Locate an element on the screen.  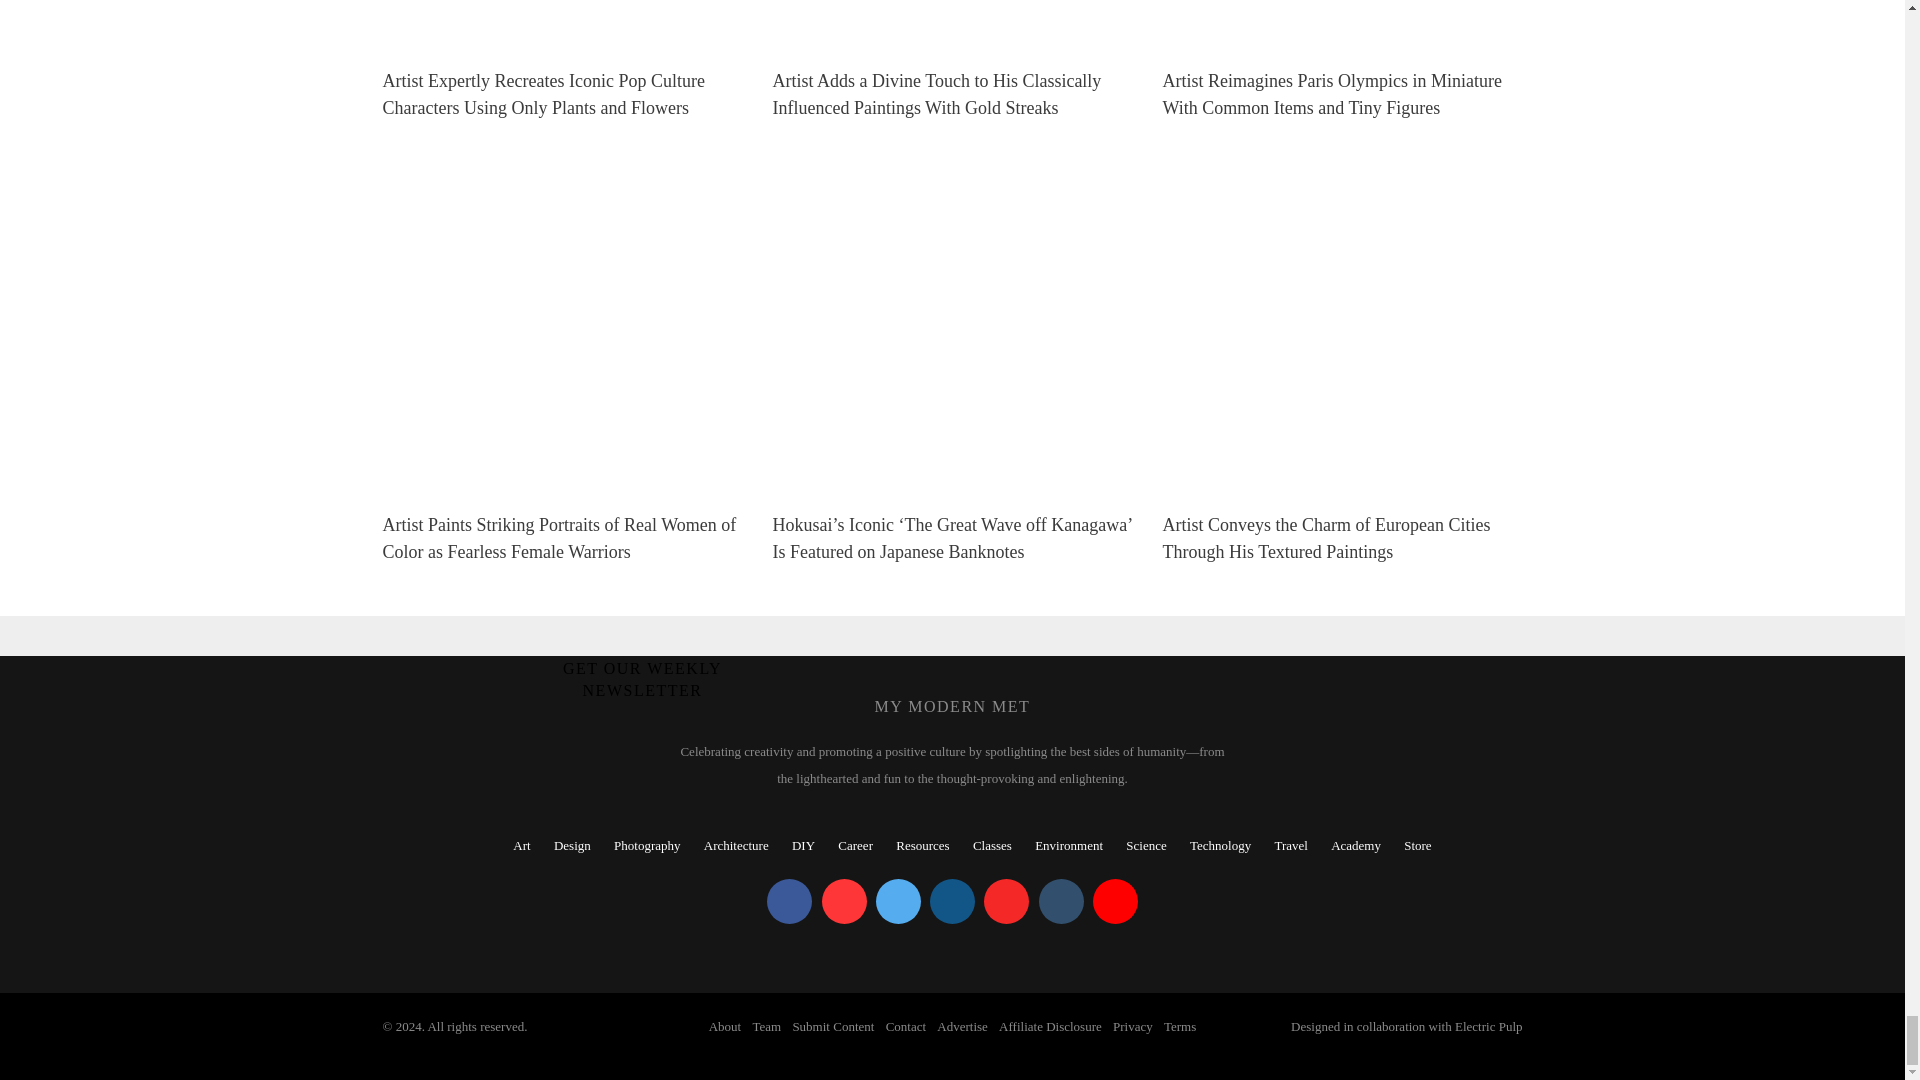
My Modern Met on Pinterest is located at coordinates (844, 902).